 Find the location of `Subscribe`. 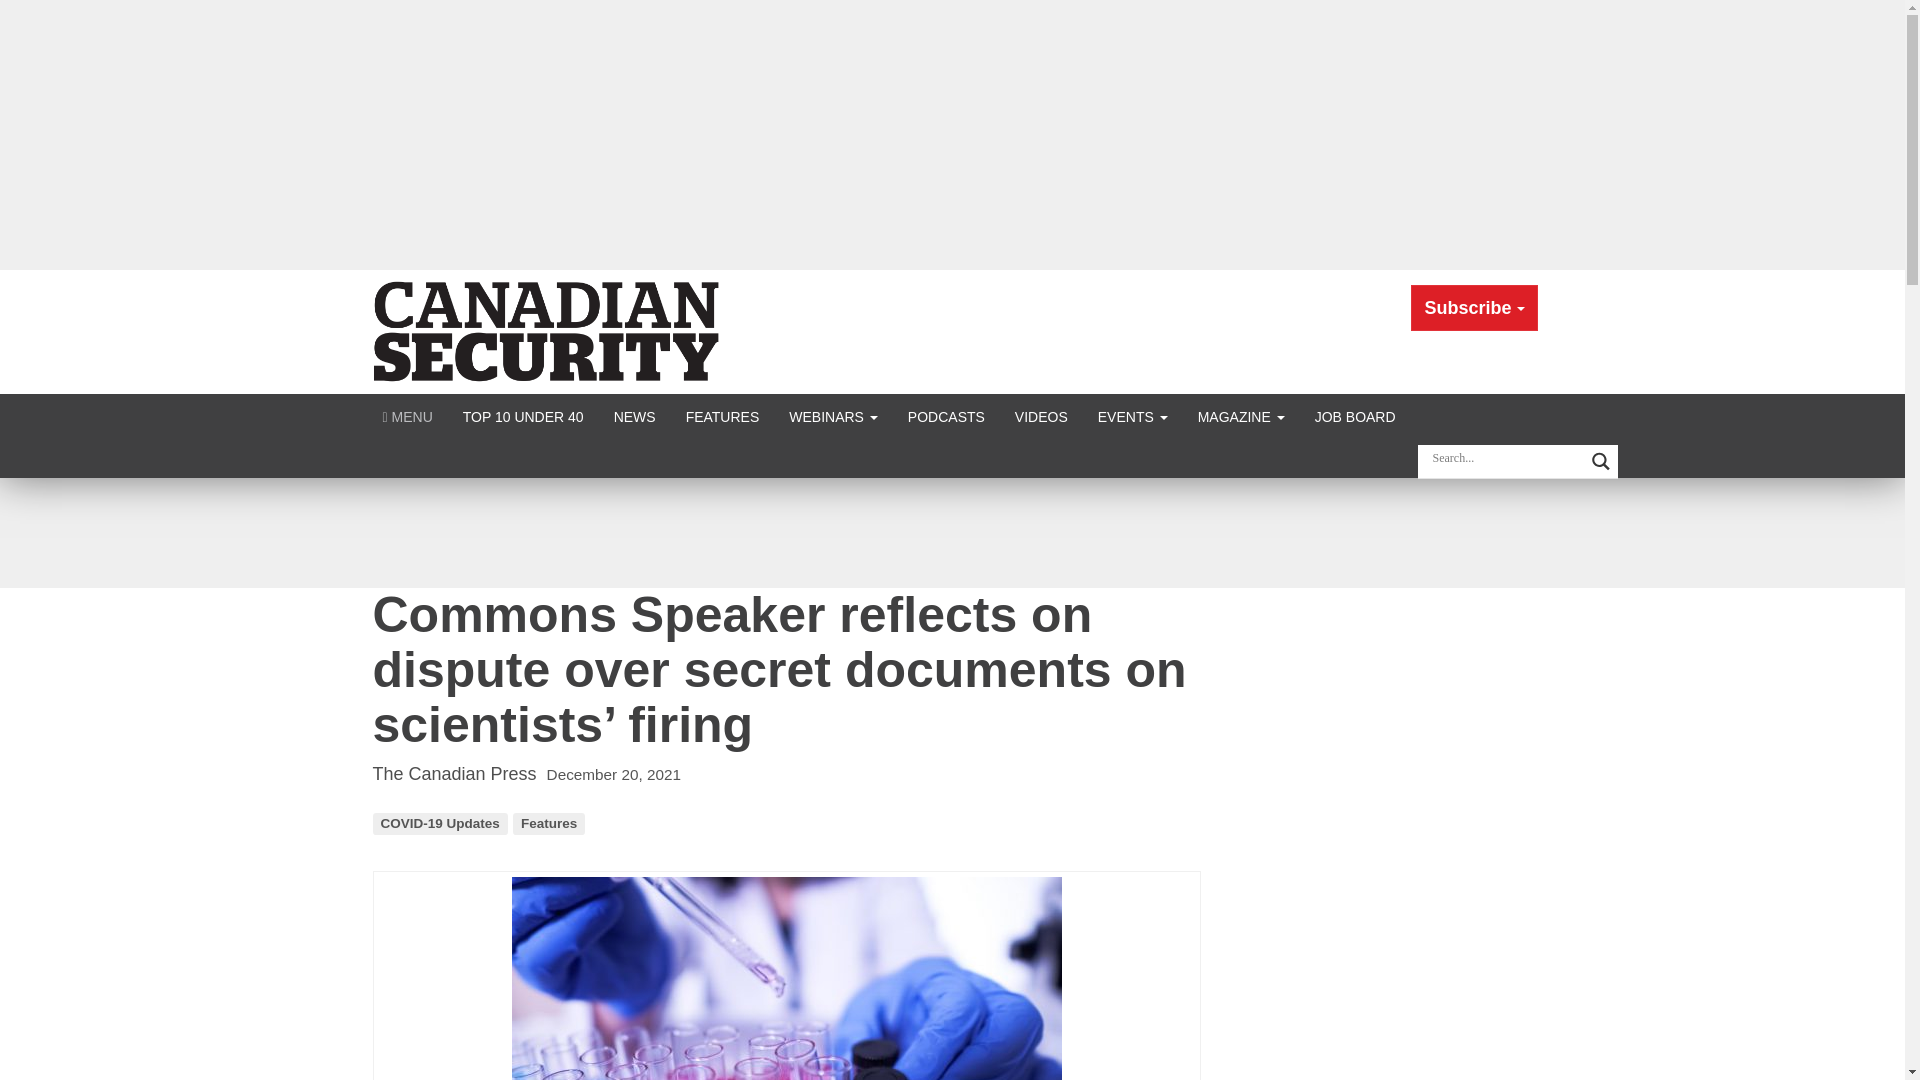

Subscribe is located at coordinates (1474, 308).